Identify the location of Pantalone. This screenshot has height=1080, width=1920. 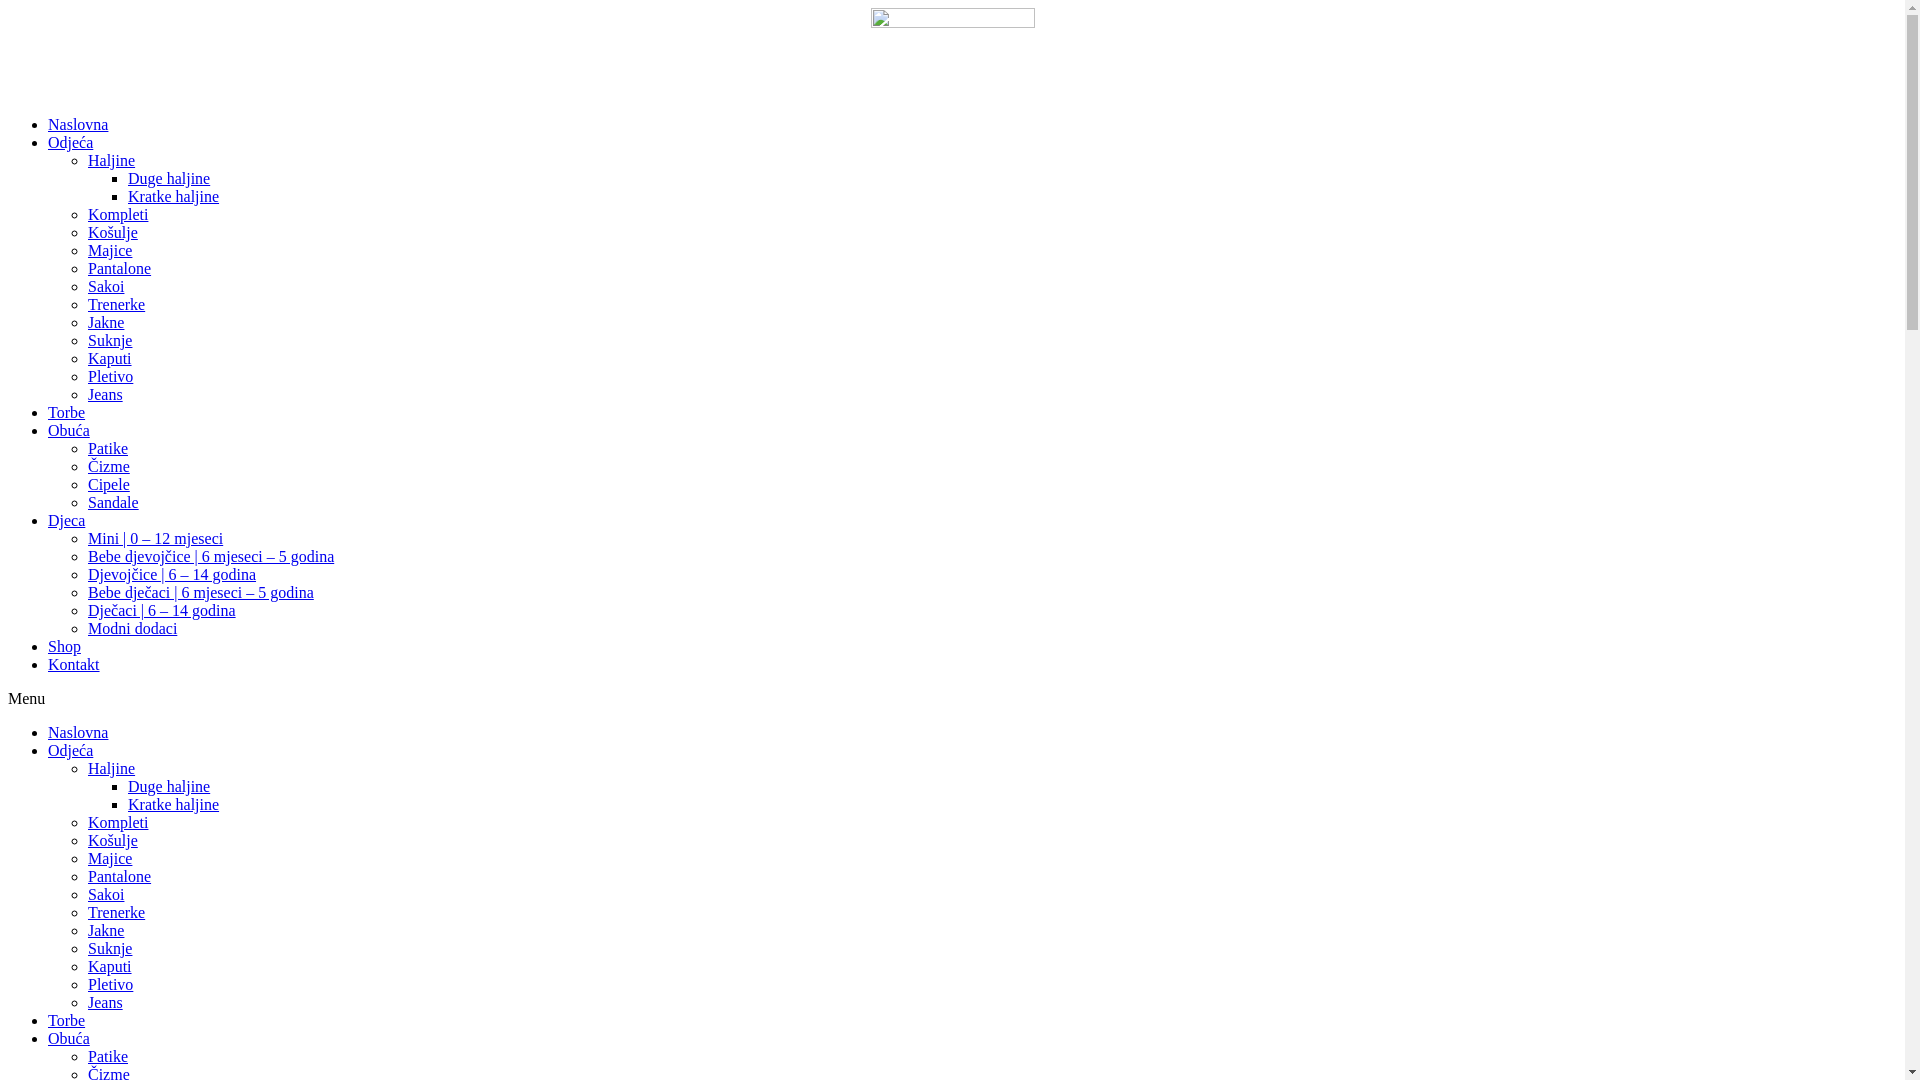
(120, 876).